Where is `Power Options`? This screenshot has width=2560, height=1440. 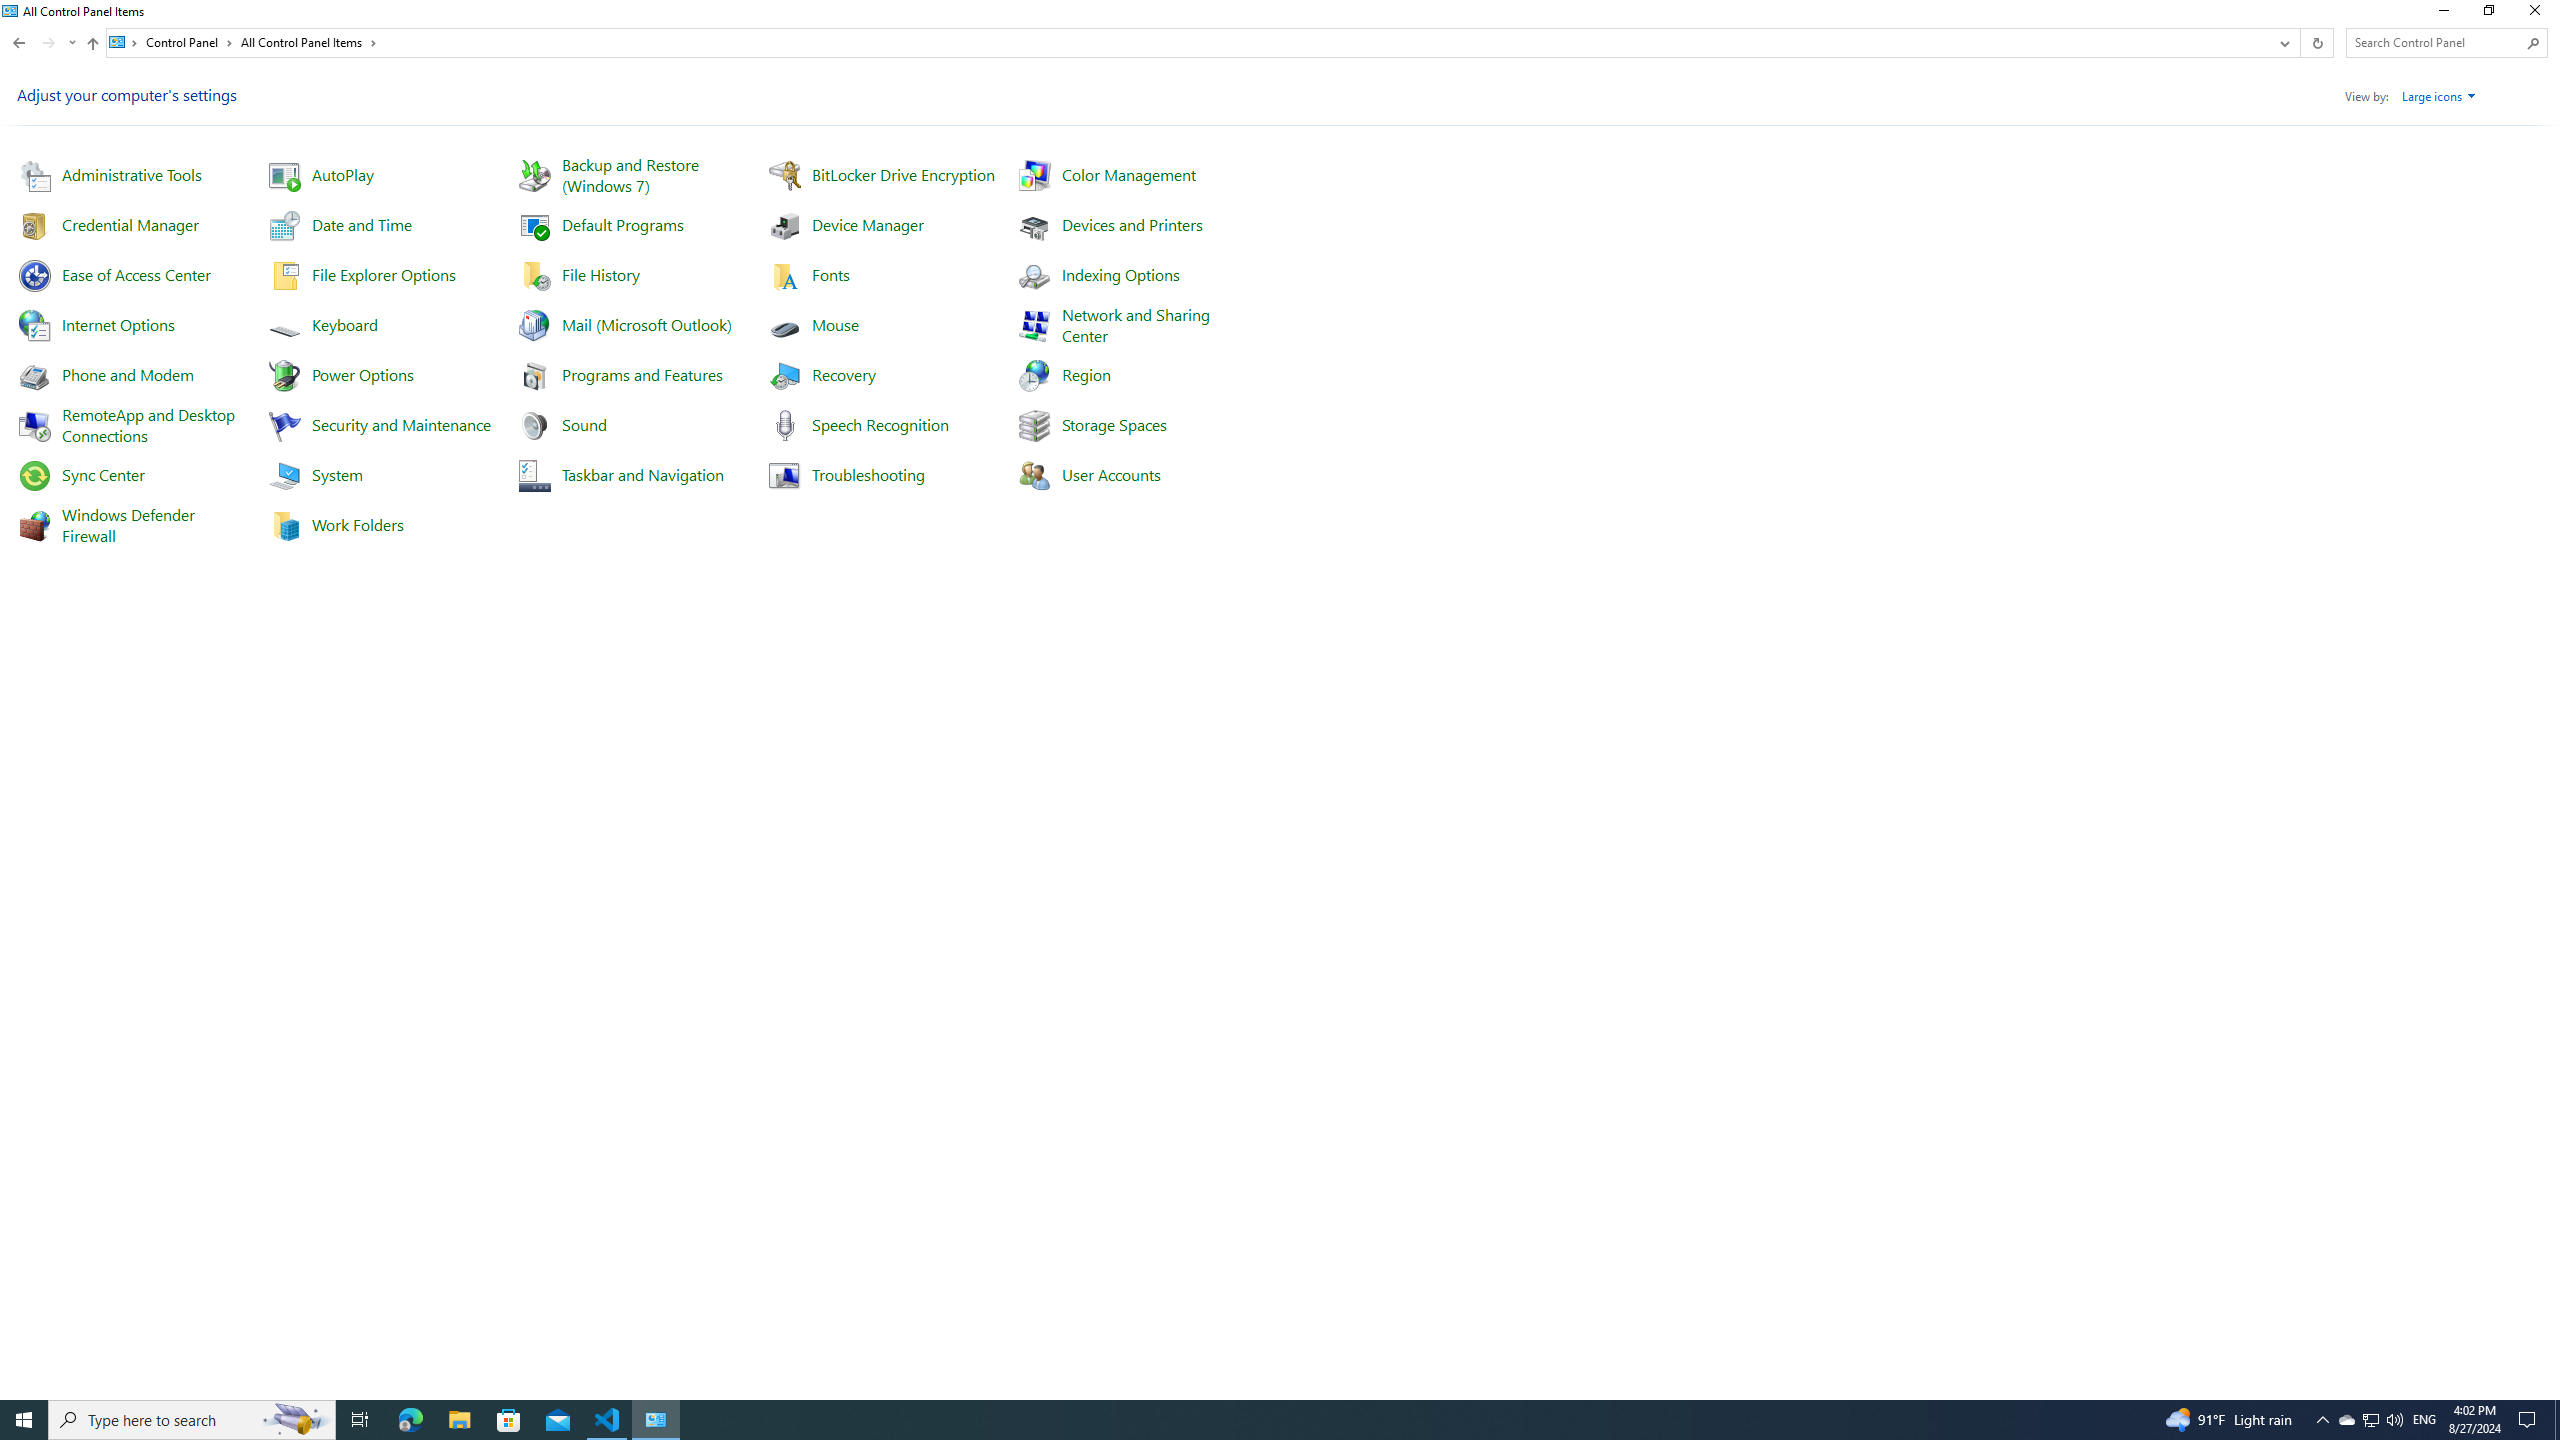 Power Options is located at coordinates (362, 374).